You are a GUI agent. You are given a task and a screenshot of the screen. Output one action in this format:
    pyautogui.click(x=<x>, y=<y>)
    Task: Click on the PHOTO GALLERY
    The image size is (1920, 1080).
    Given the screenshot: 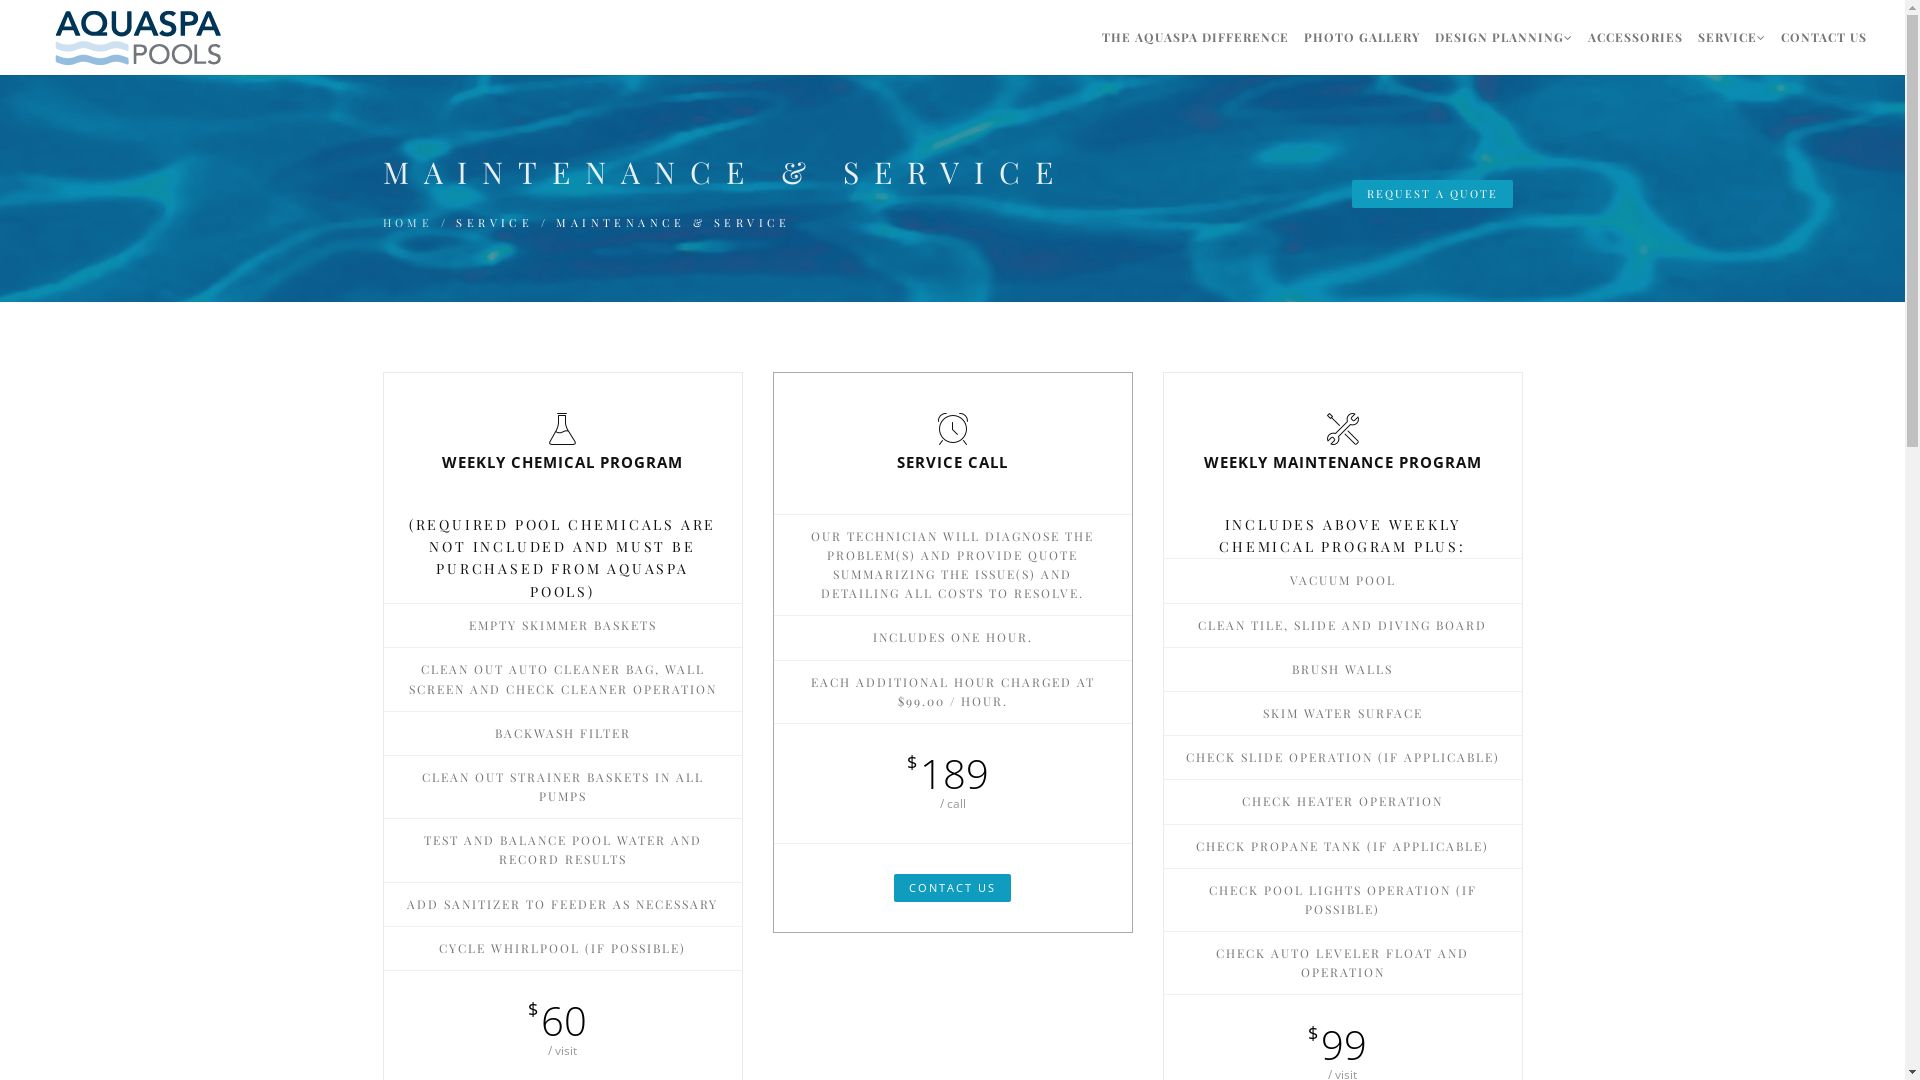 What is the action you would take?
    pyautogui.click(x=1362, y=38)
    